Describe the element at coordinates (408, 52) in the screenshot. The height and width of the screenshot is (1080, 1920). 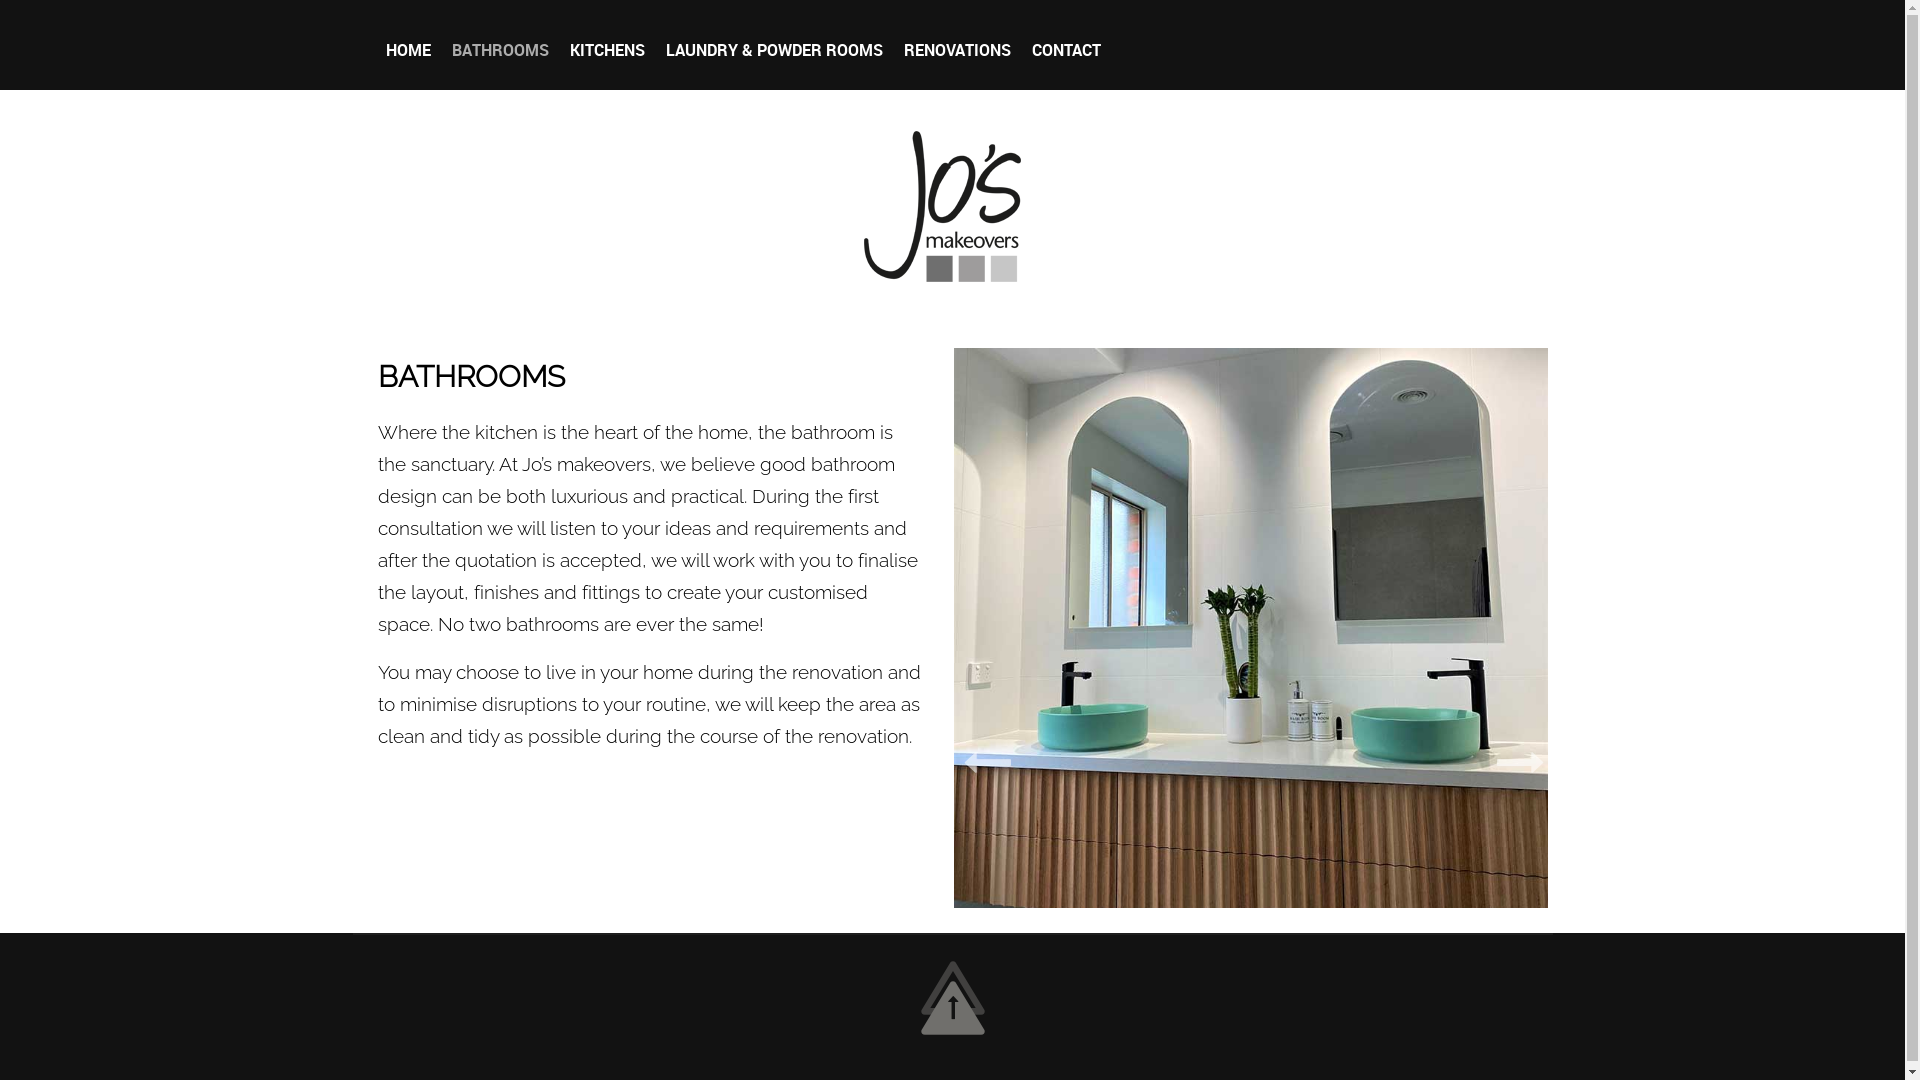
I see `HOME` at that location.